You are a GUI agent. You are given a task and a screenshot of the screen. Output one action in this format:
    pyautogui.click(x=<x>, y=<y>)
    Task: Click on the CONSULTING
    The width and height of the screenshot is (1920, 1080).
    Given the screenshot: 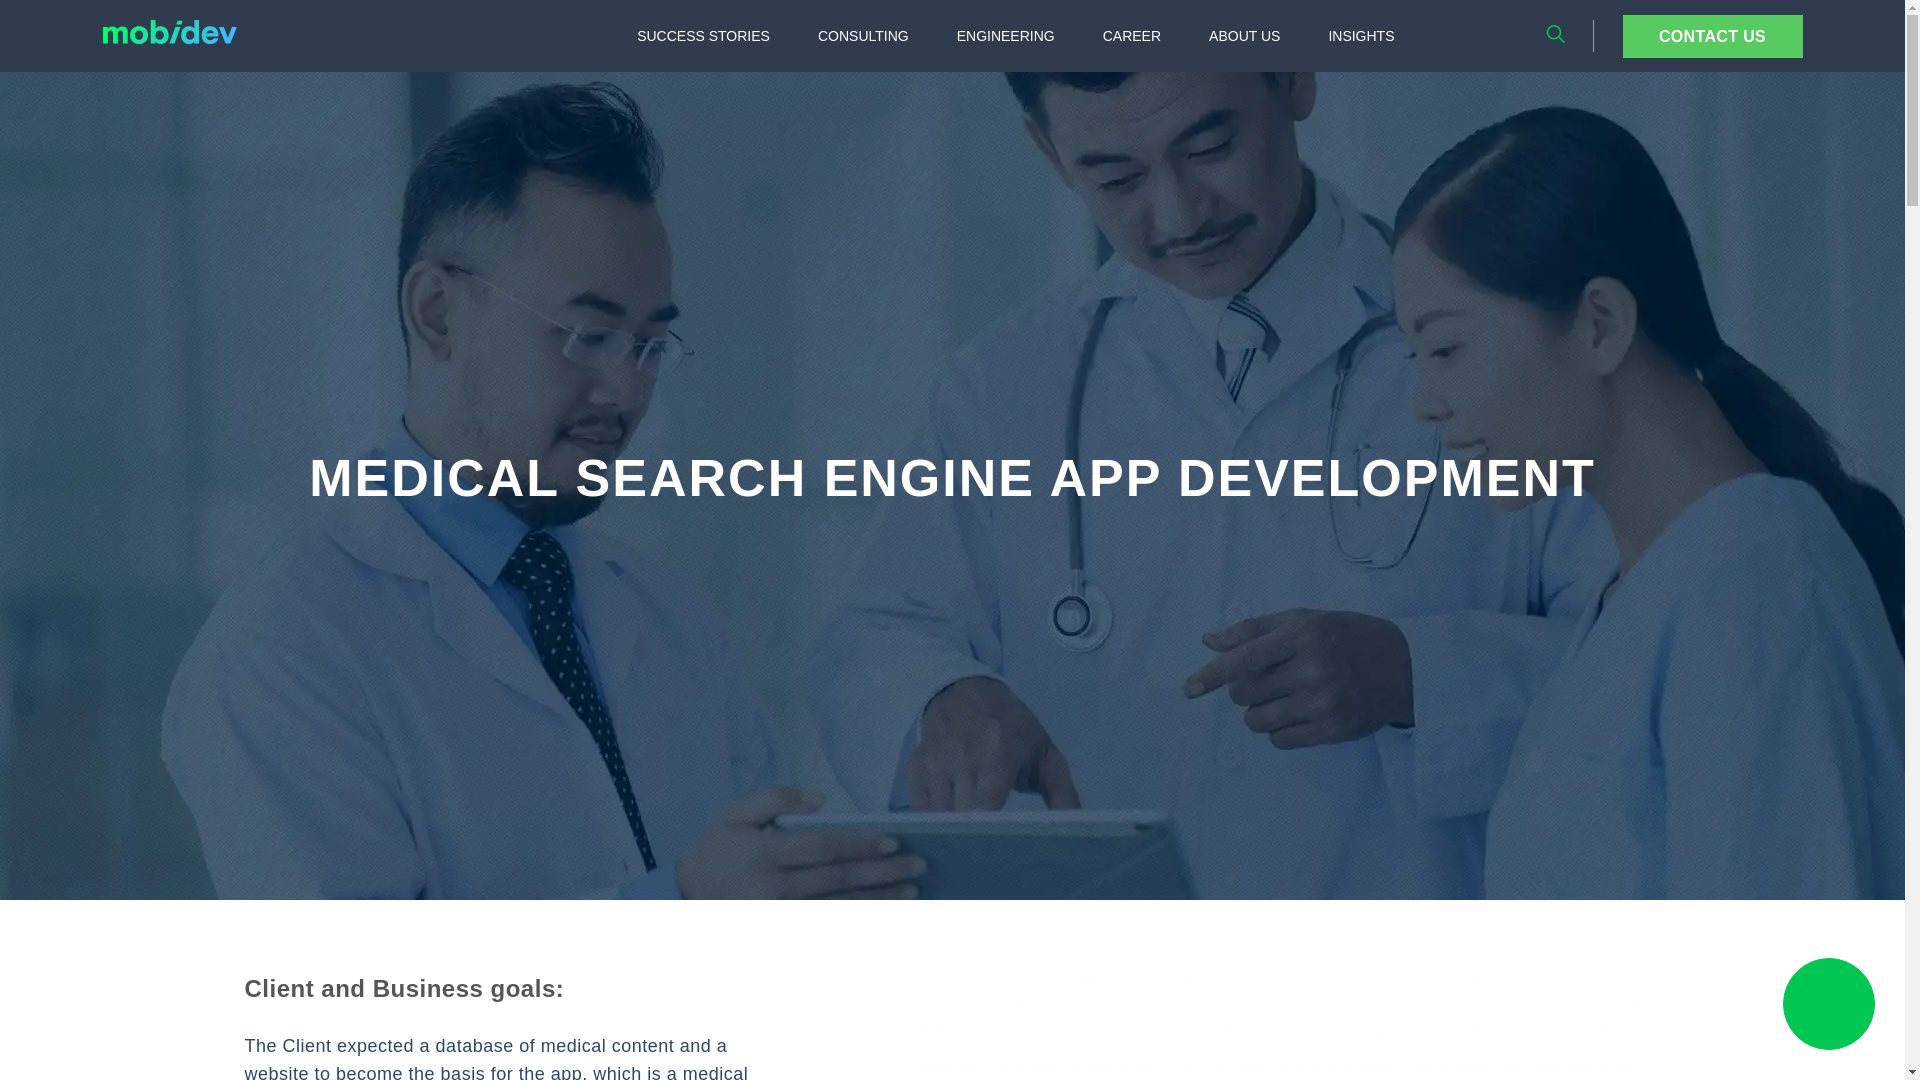 What is the action you would take?
    pyautogui.click(x=864, y=36)
    